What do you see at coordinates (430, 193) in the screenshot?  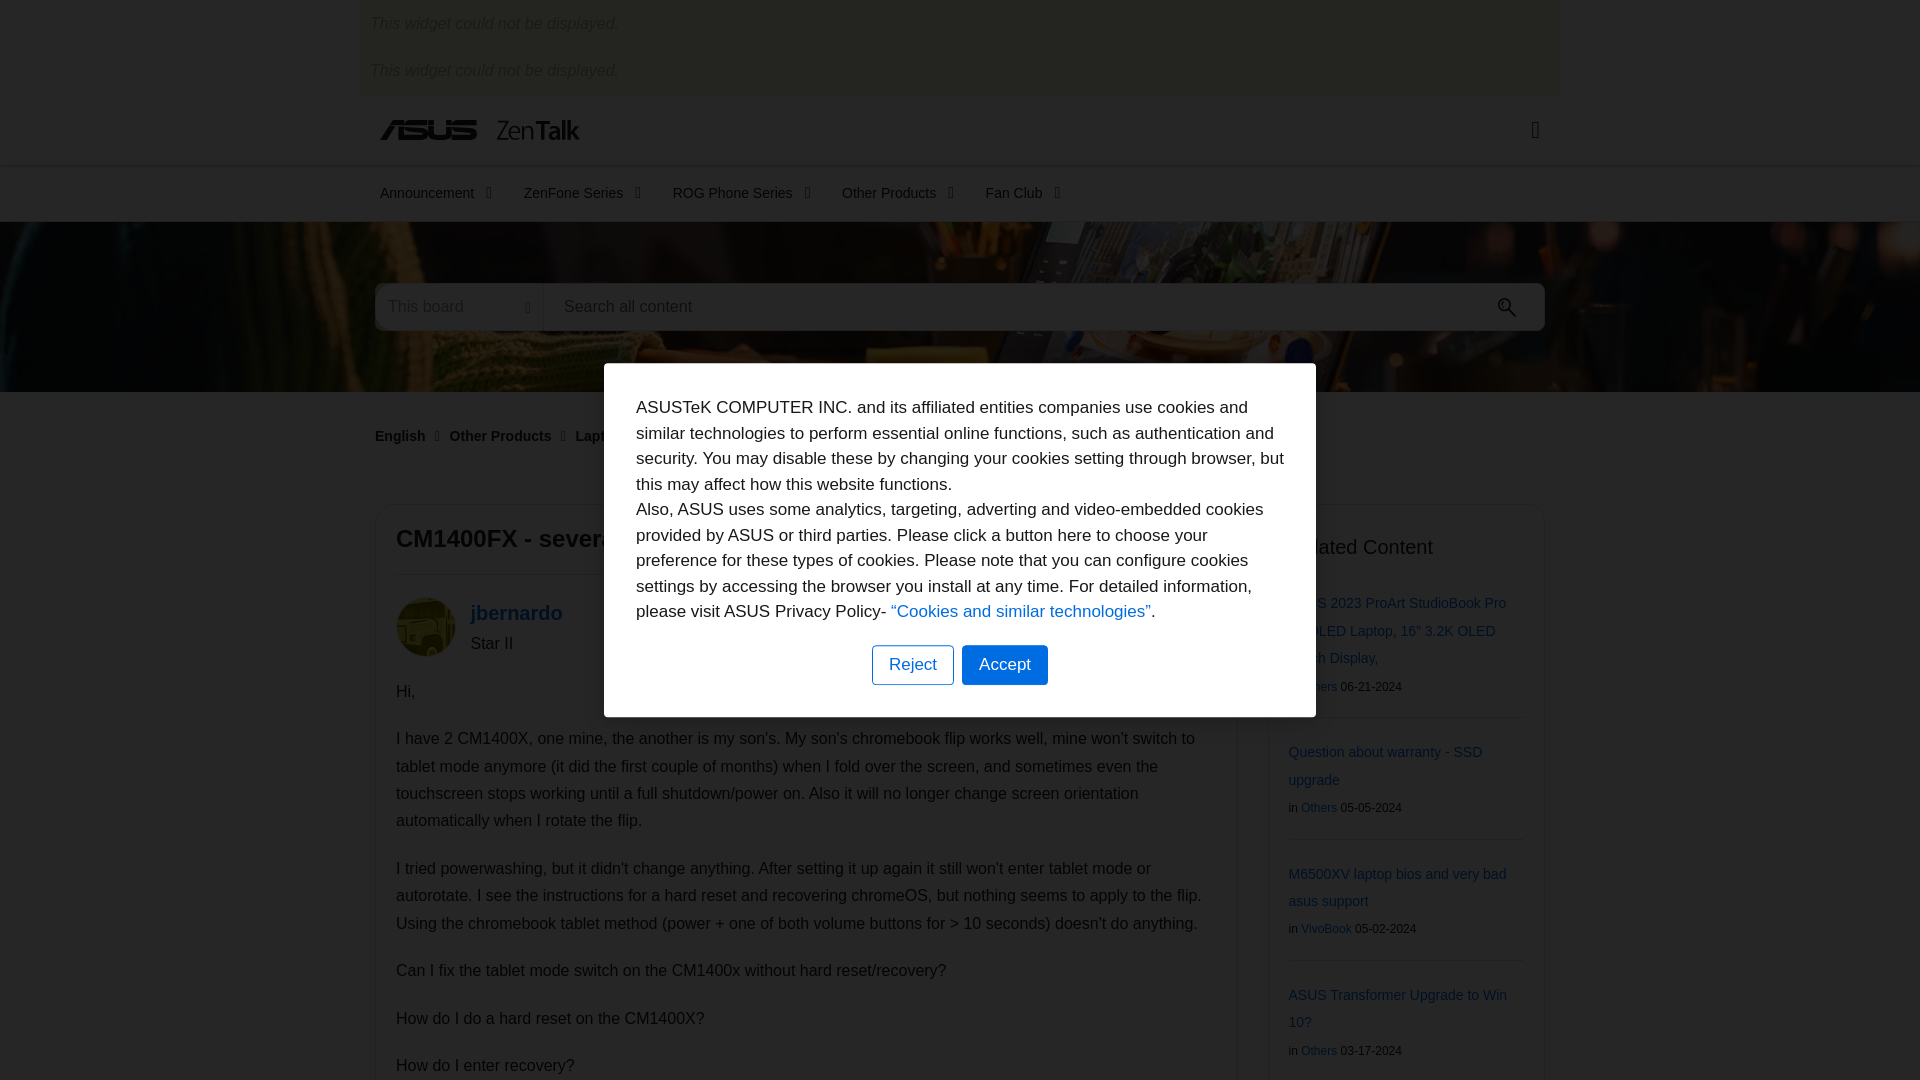 I see `Announcement` at bounding box center [430, 193].